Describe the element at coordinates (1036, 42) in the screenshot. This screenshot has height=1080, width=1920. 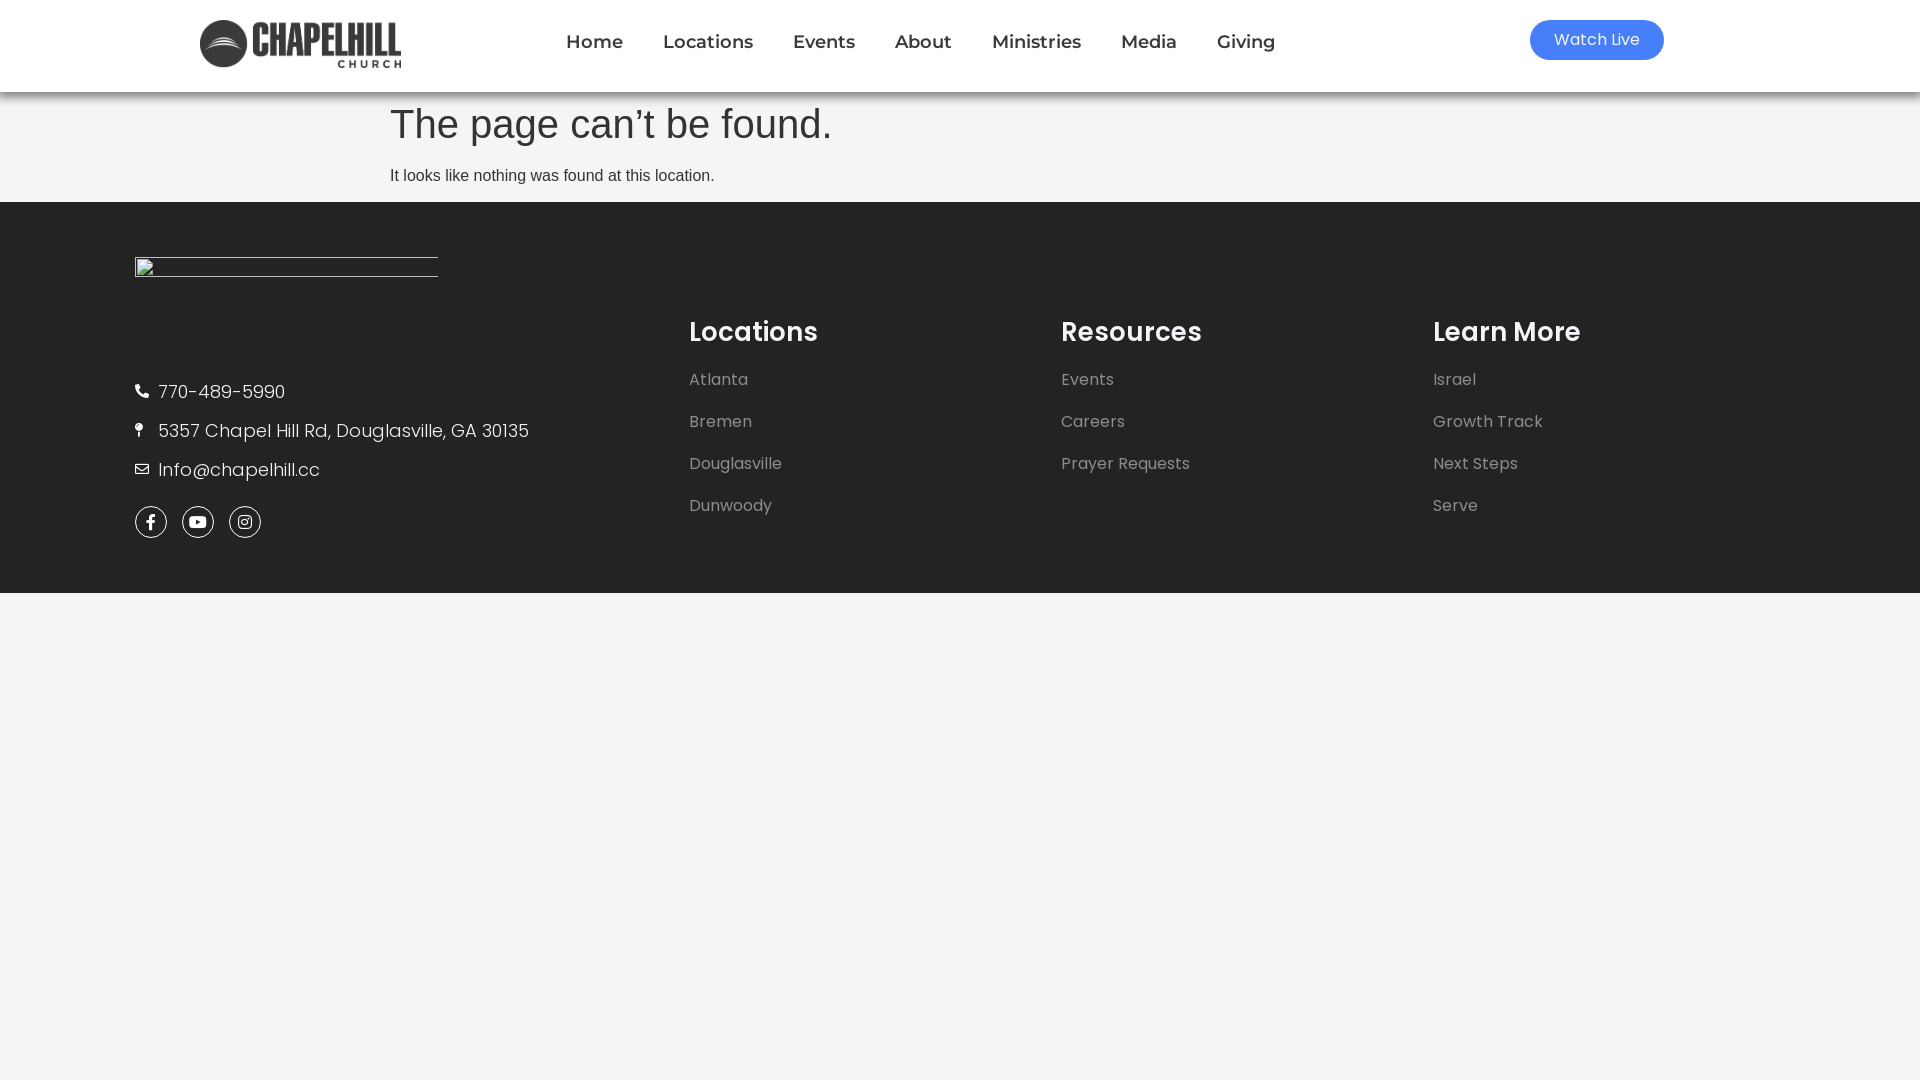
I see `Ministries` at that location.